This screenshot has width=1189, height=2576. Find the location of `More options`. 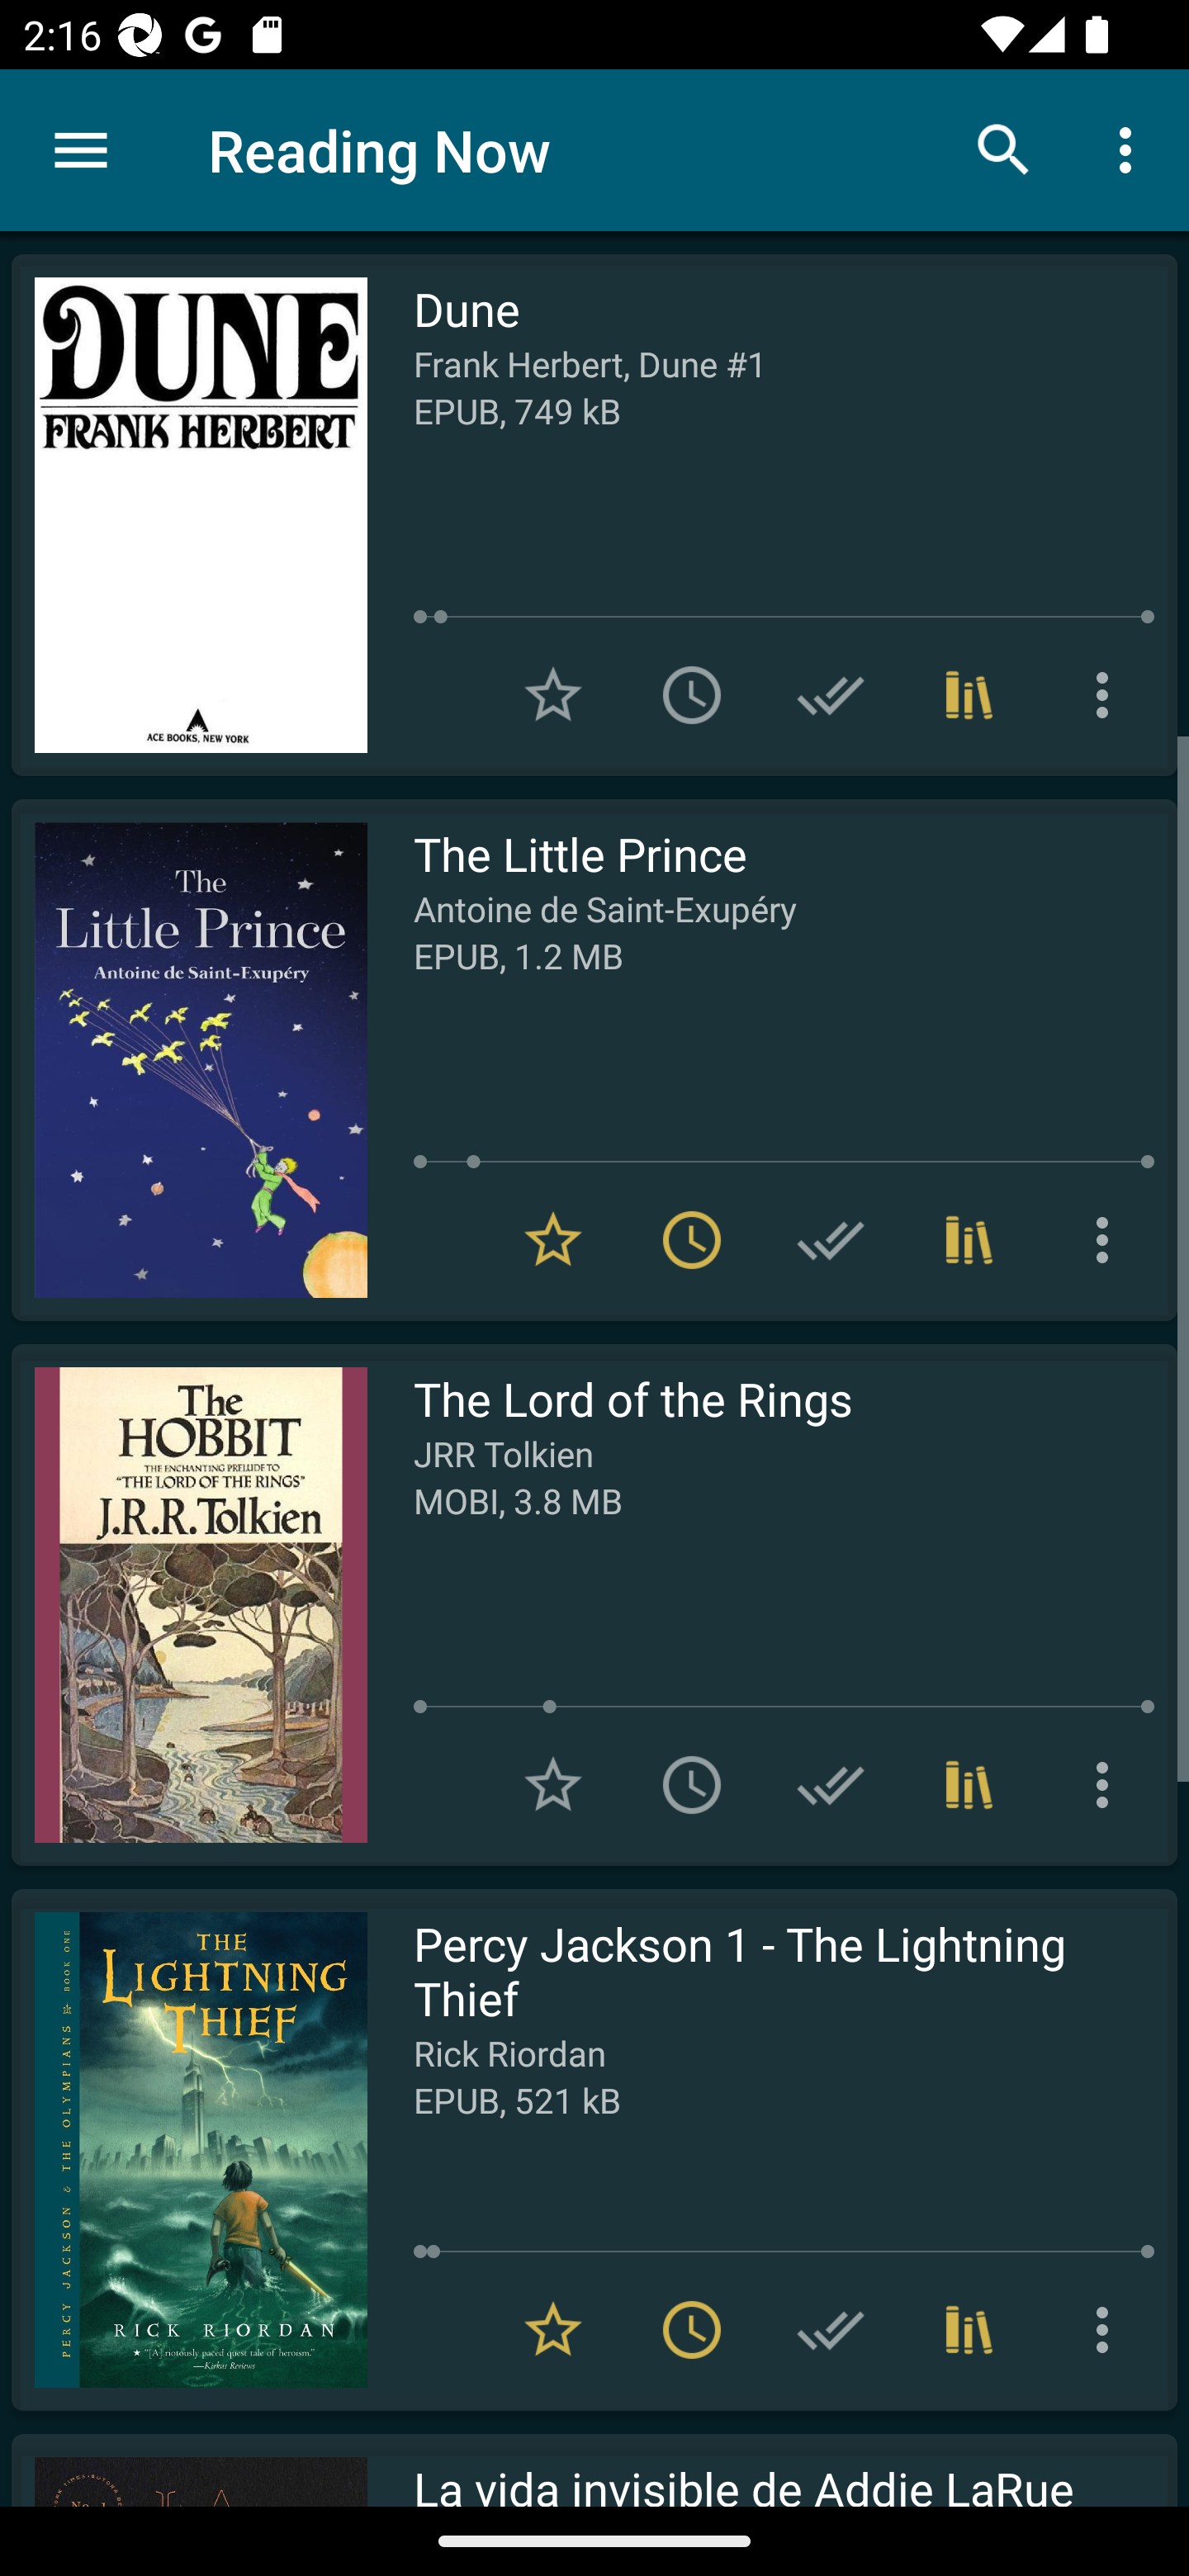

More options is located at coordinates (1131, 149).